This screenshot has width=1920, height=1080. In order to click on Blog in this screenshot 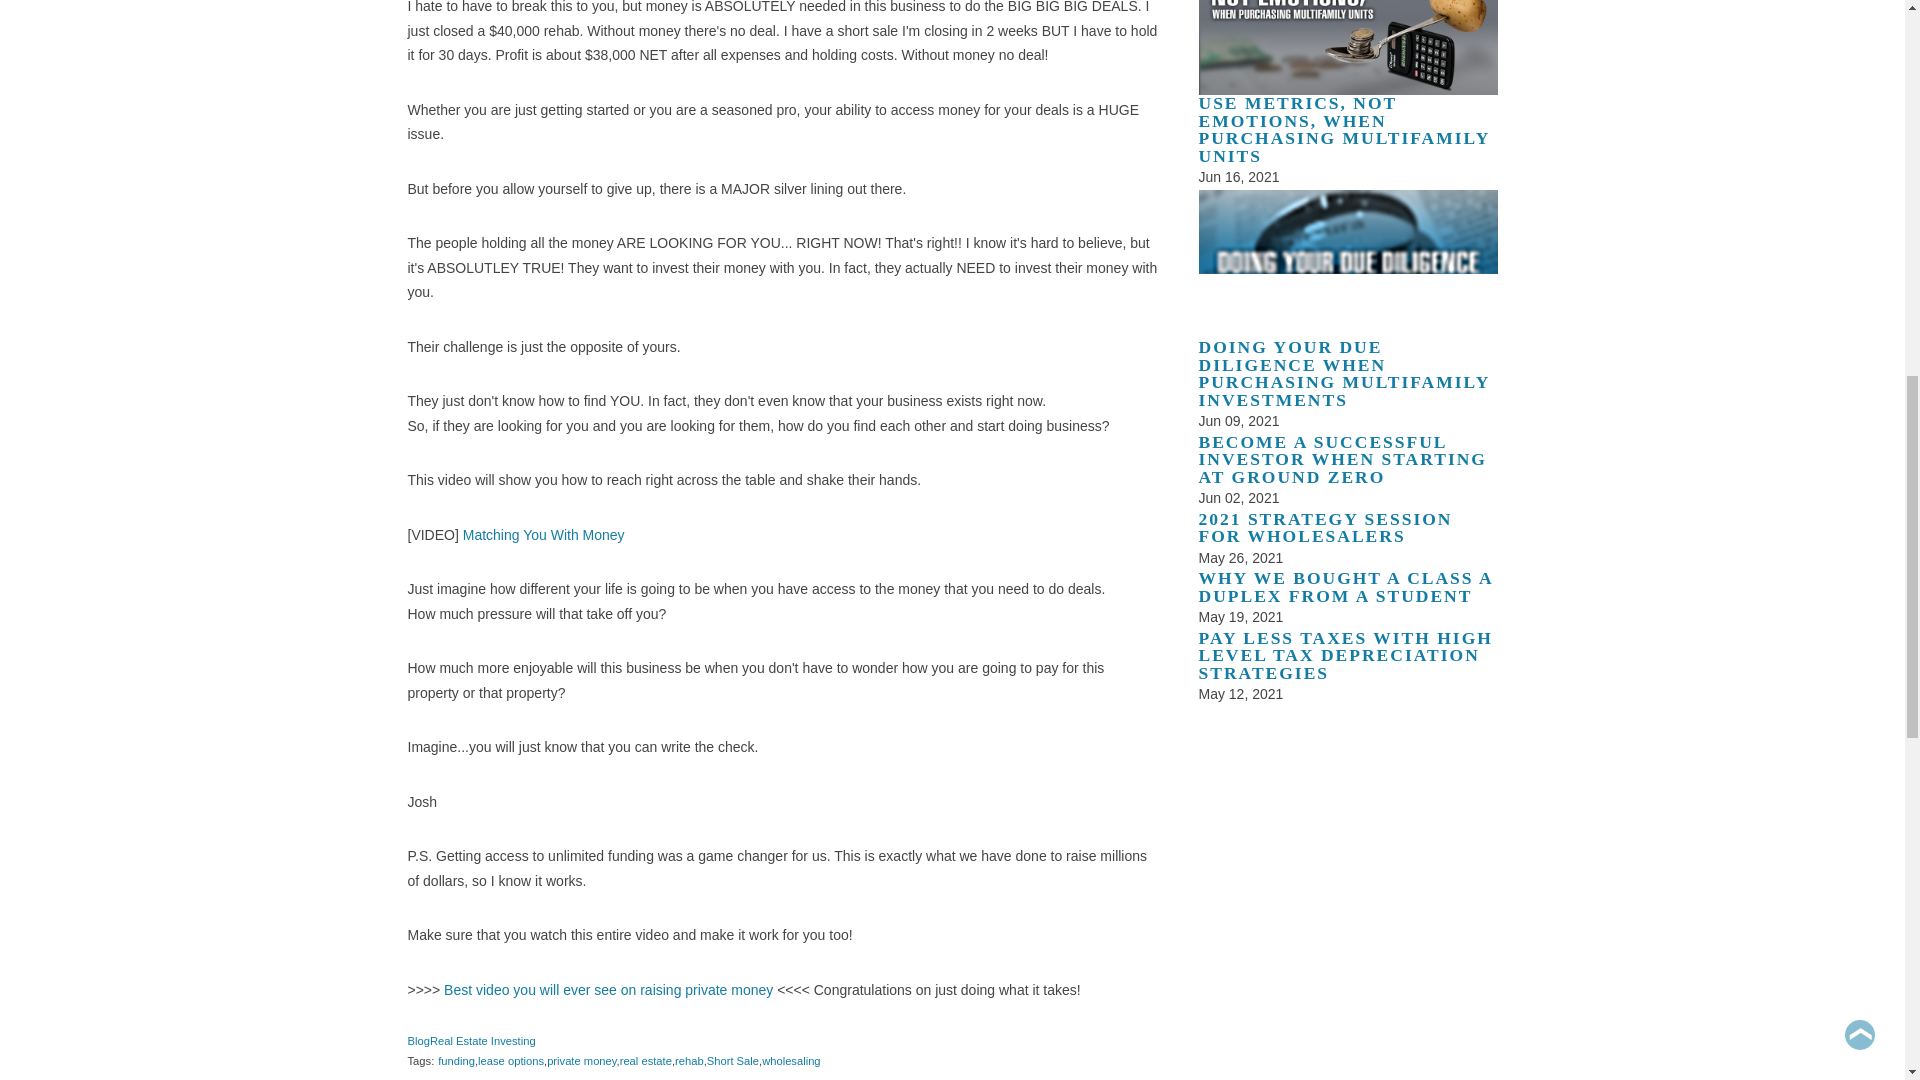, I will do `click(418, 1040)`.